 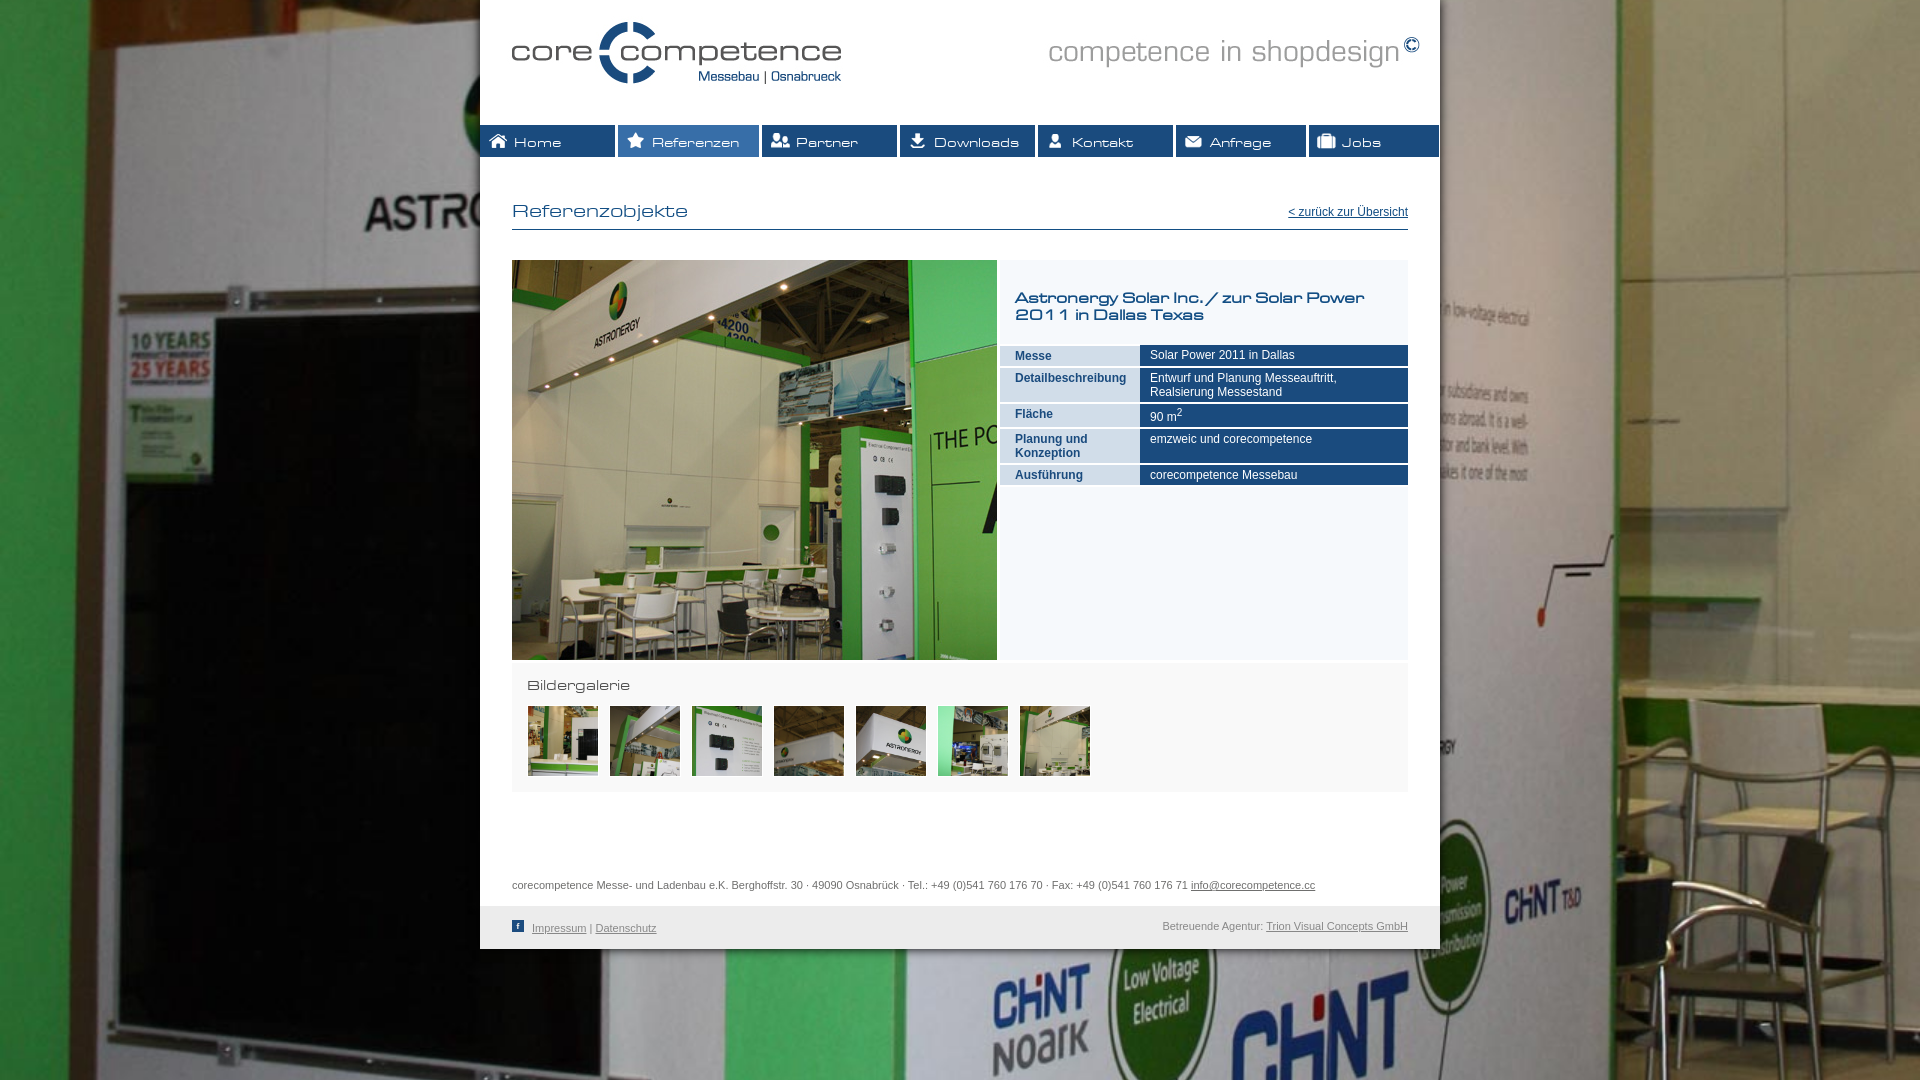 What do you see at coordinates (1241, 141) in the screenshot?
I see `Anfrage` at bounding box center [1241, 141].